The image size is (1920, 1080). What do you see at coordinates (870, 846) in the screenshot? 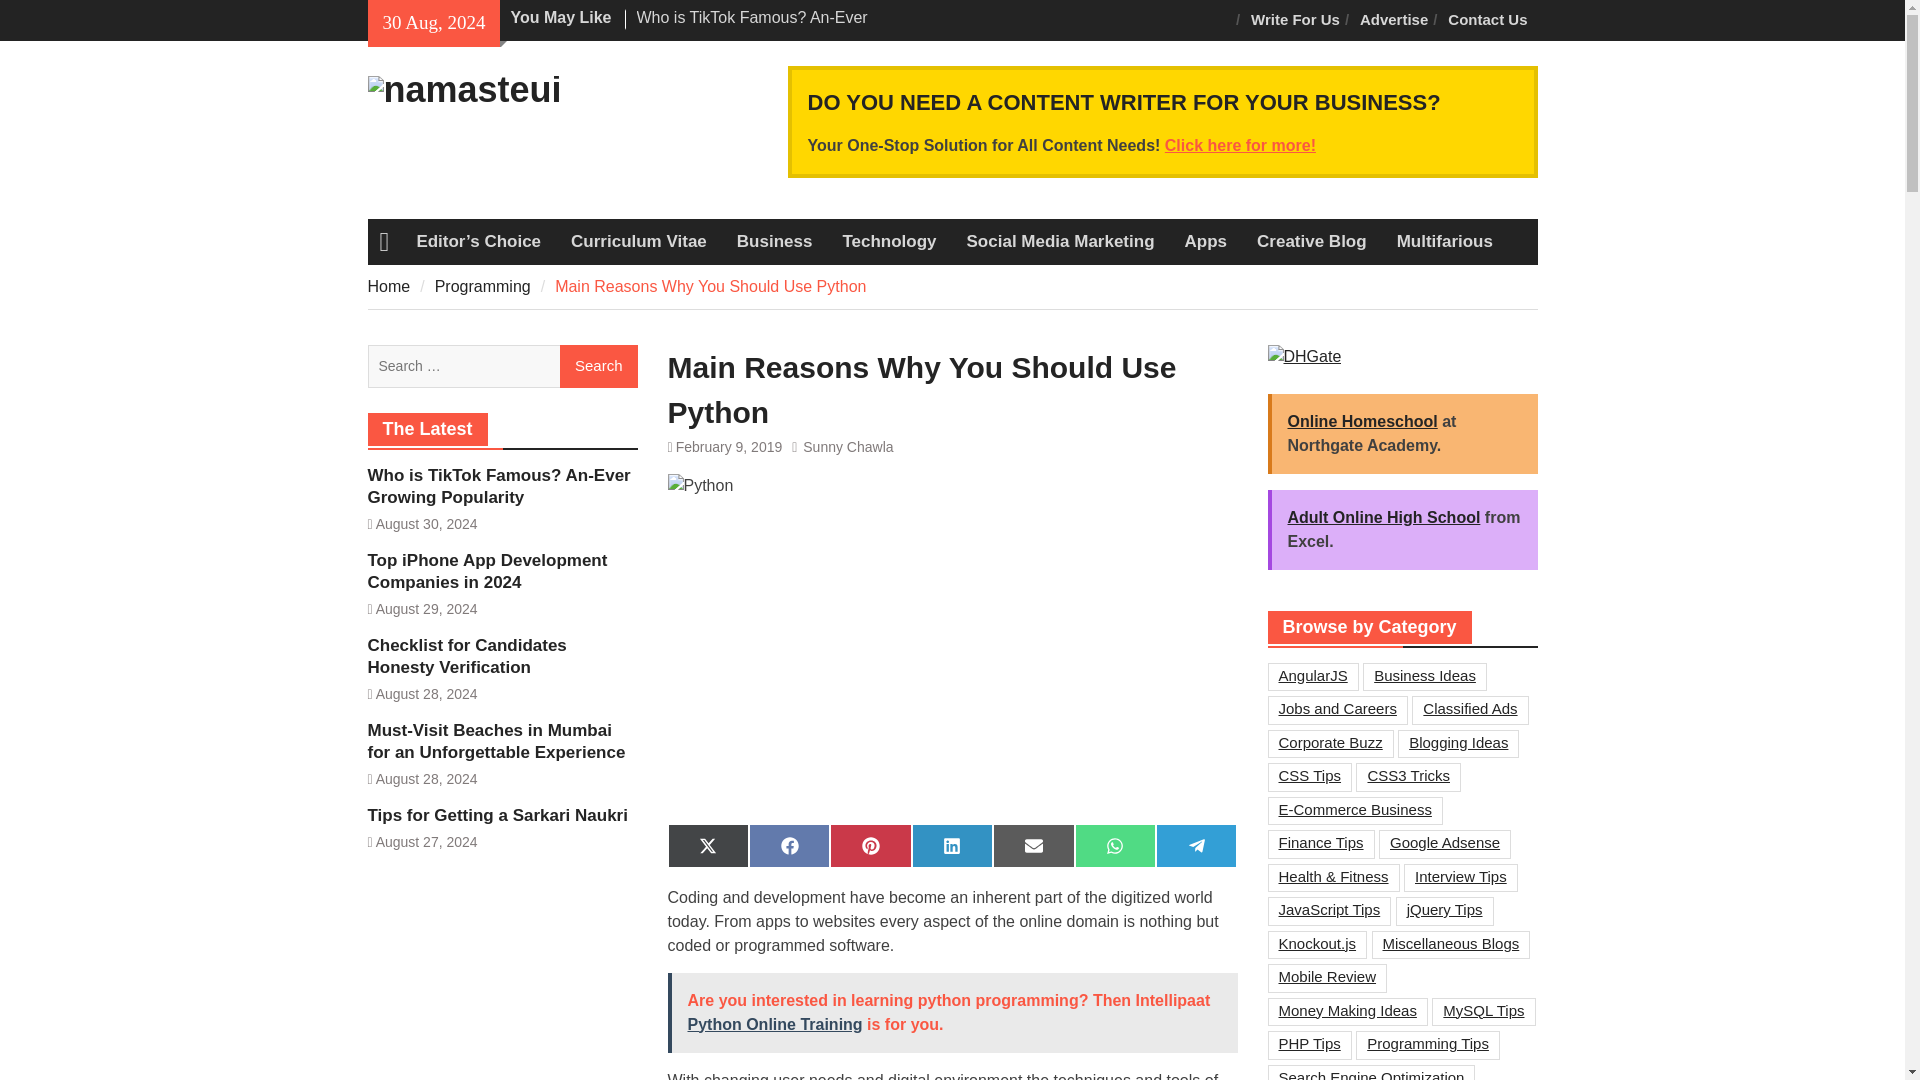
I see `Share on Pinterest` at bounding box center [870, 846].